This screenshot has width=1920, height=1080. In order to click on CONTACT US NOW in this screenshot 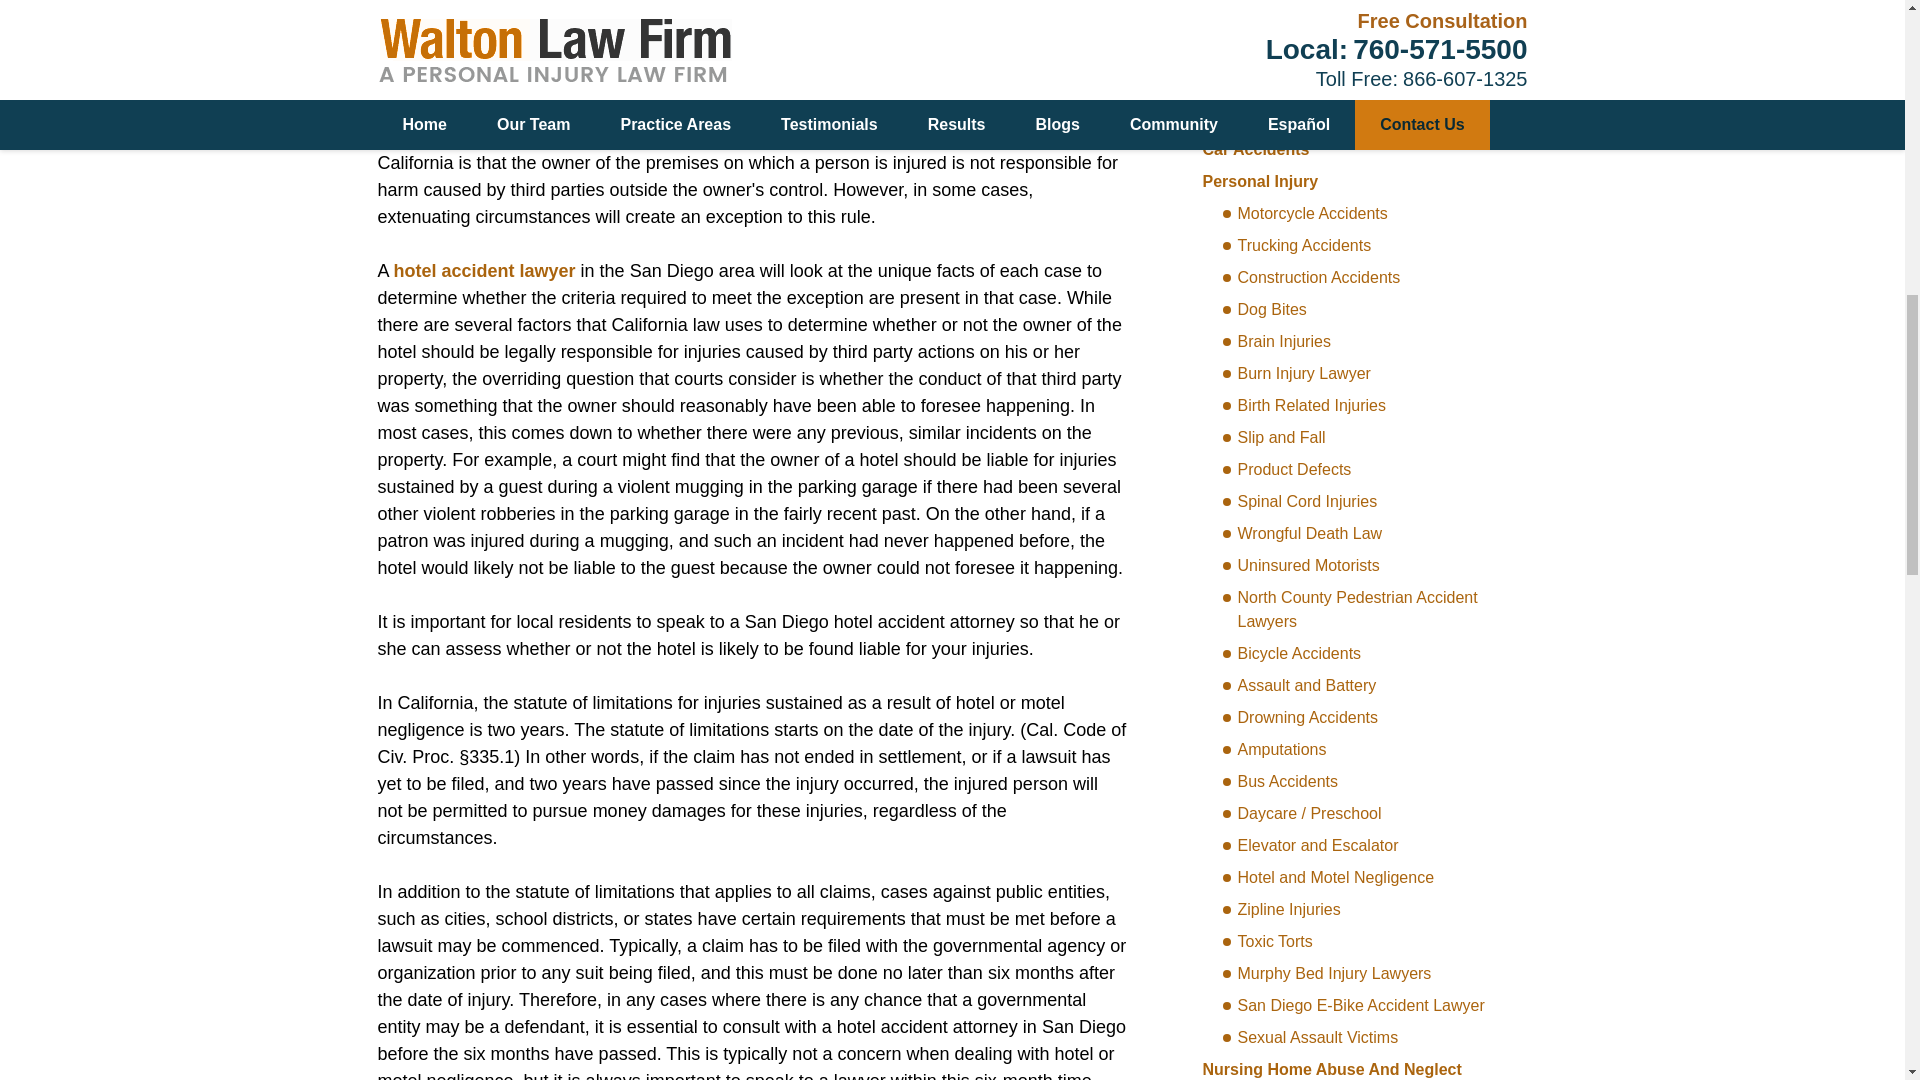, I will do `click(1351, 16)`.